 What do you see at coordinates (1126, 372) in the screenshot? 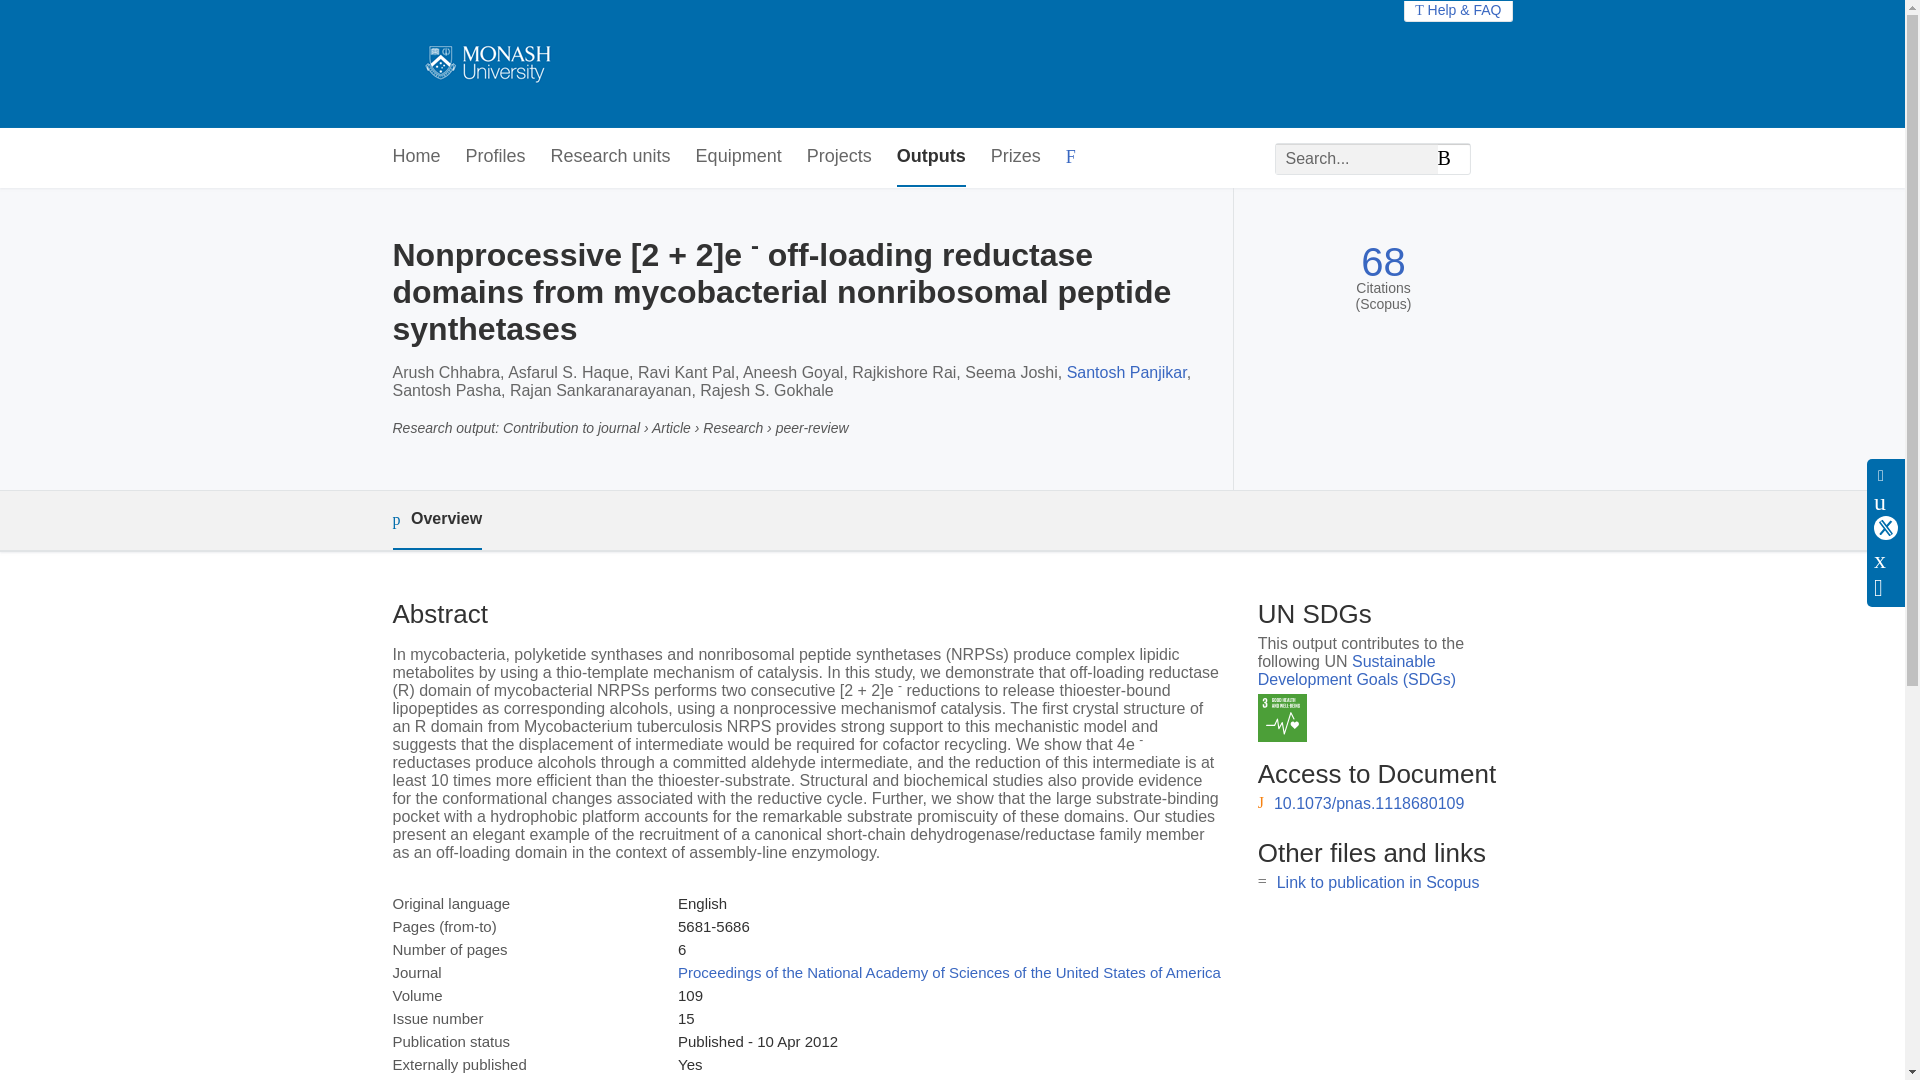
I see `Santosh Panjikar` at bounding box center [1126, 372].